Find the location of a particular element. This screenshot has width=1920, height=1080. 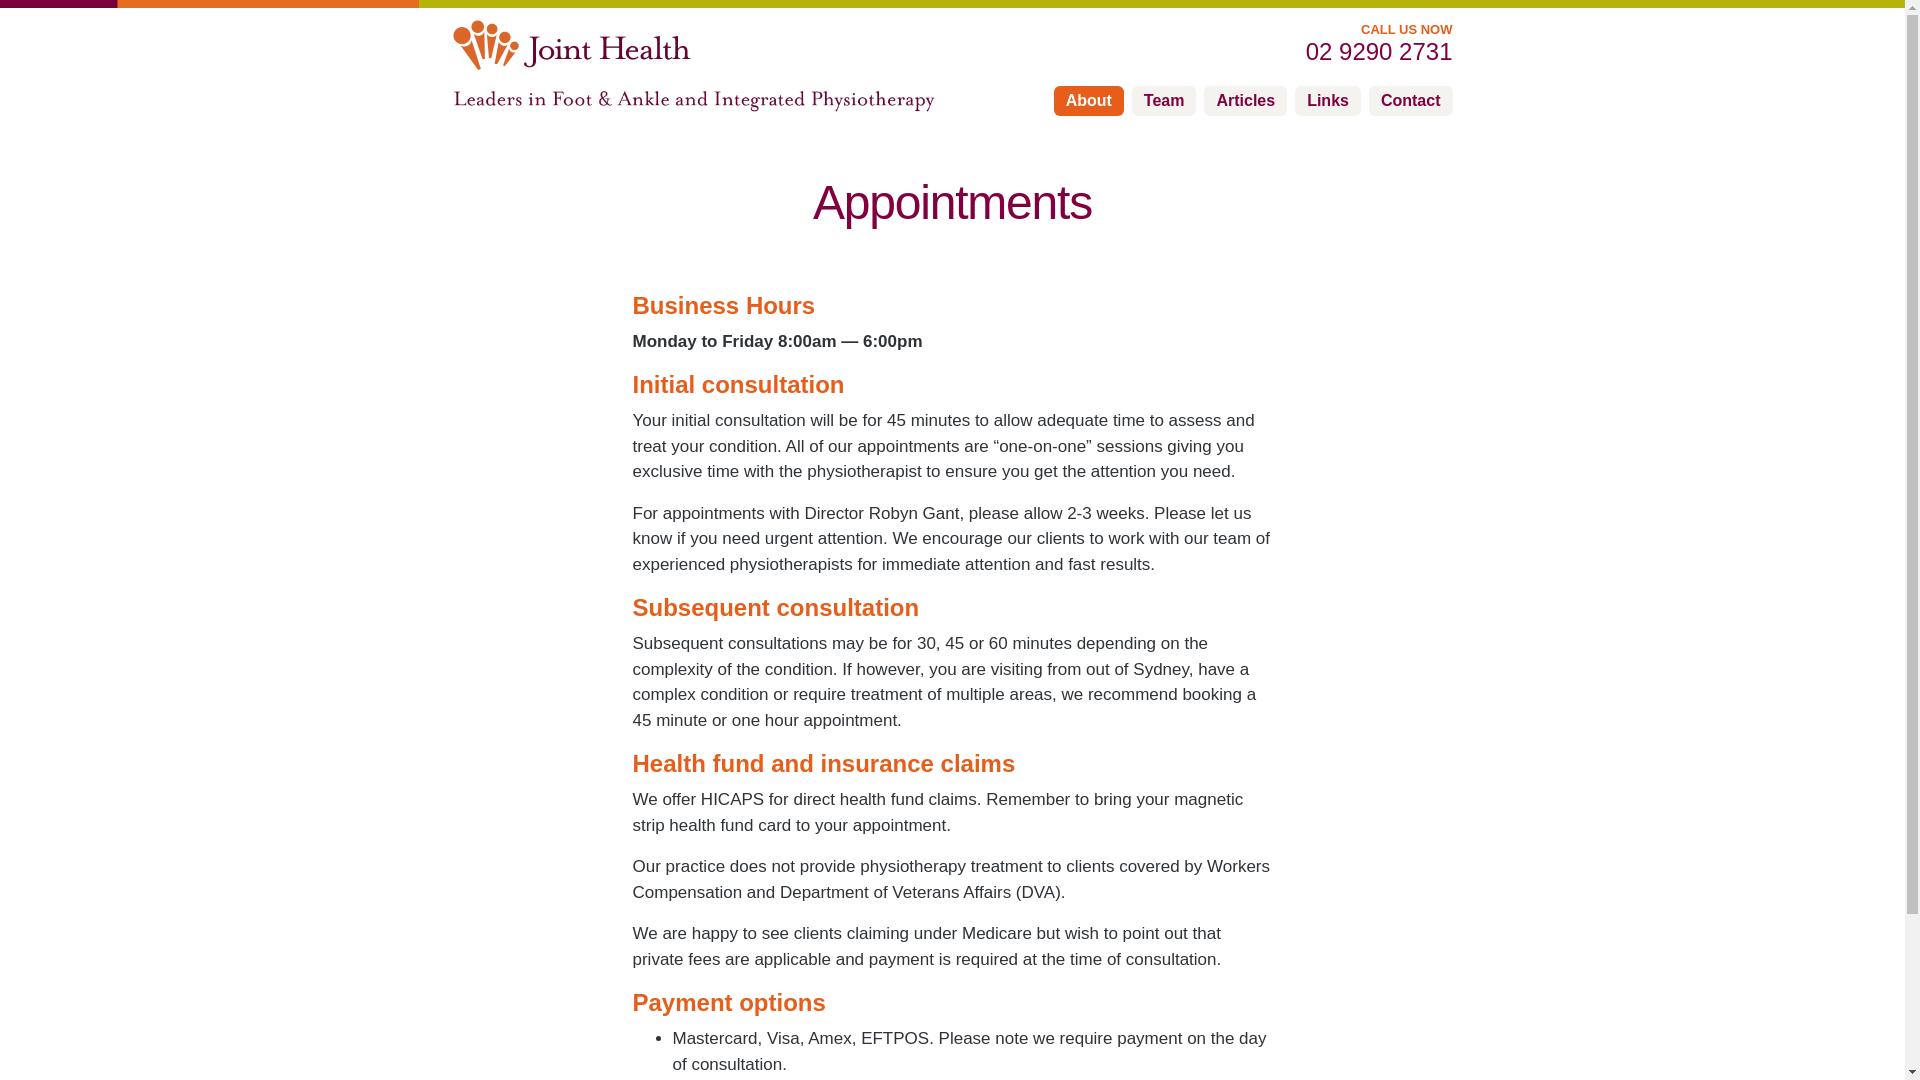

Contact is located at coordinates (1411, 101).